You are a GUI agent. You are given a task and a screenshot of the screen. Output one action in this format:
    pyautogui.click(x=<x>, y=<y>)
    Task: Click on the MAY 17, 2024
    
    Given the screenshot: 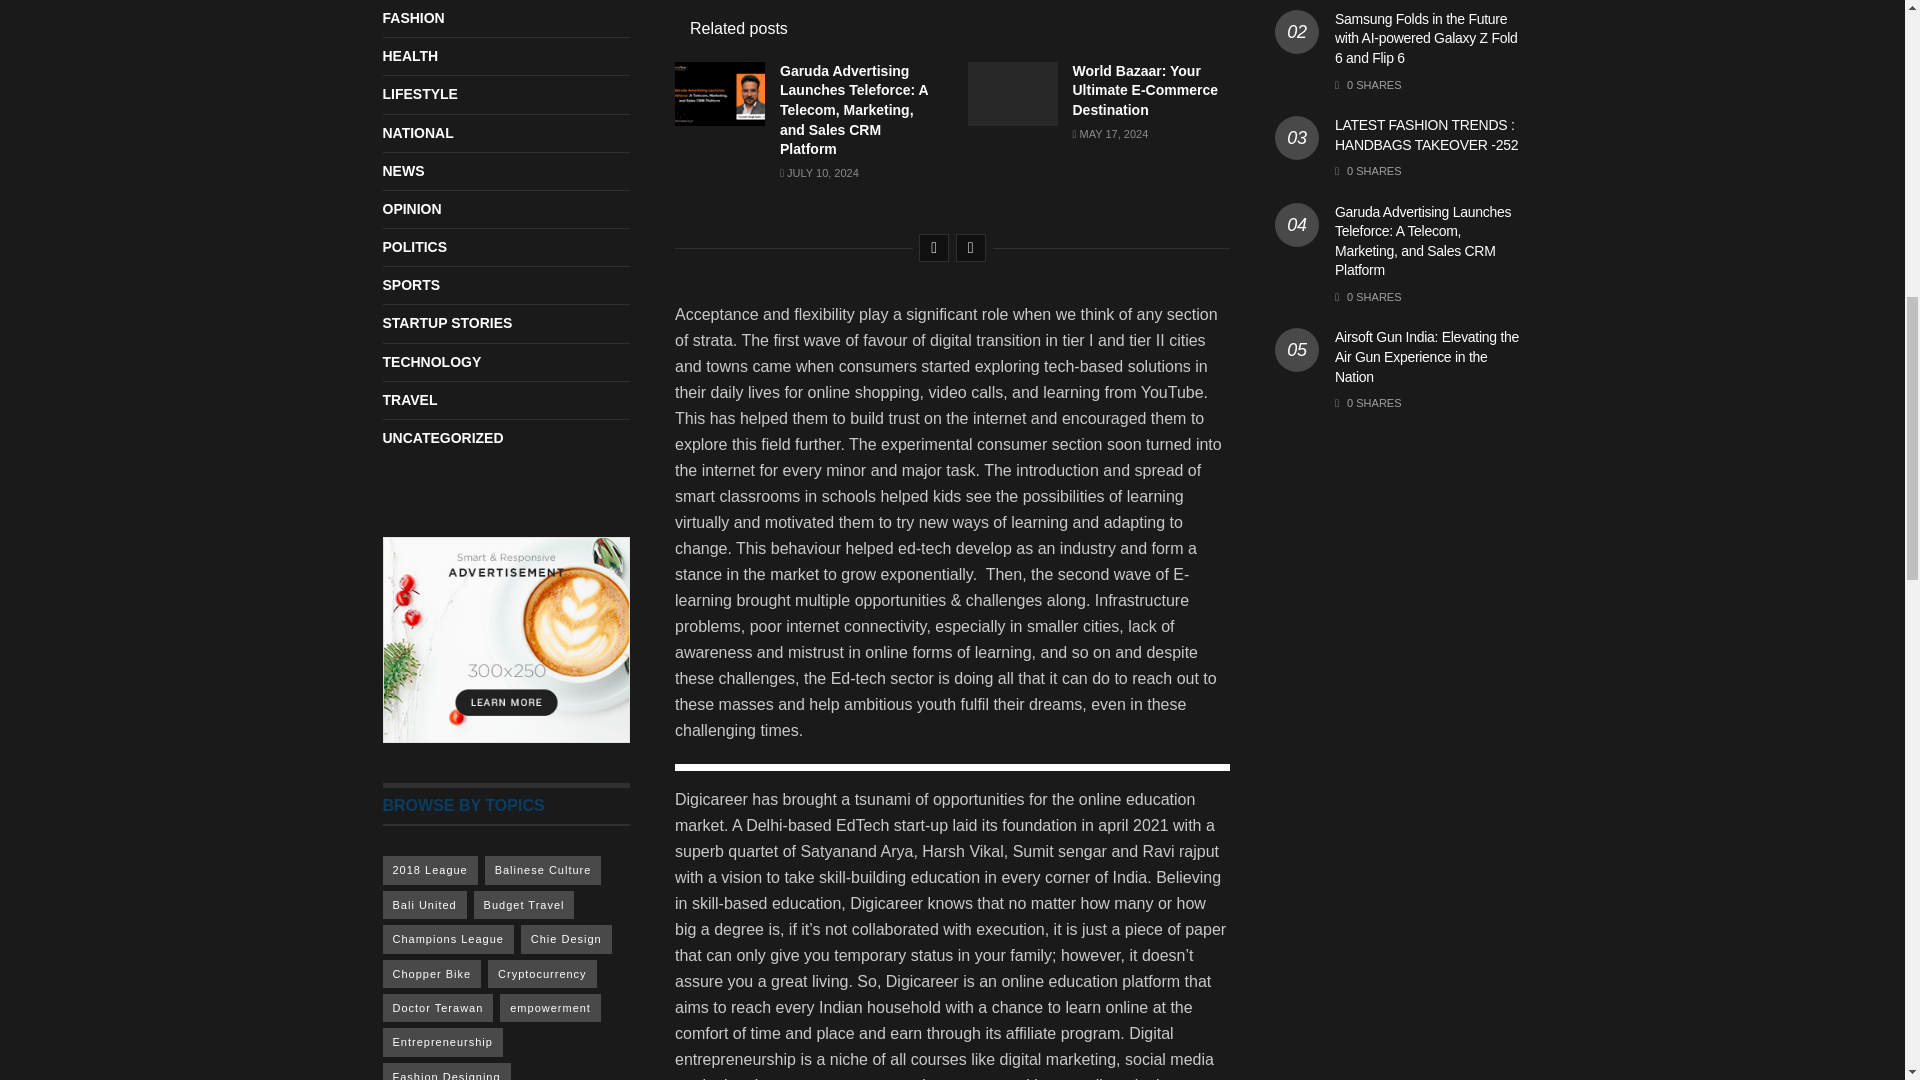 What is the action you would take?
    pyautogui.click(x=1110, y=134)
    